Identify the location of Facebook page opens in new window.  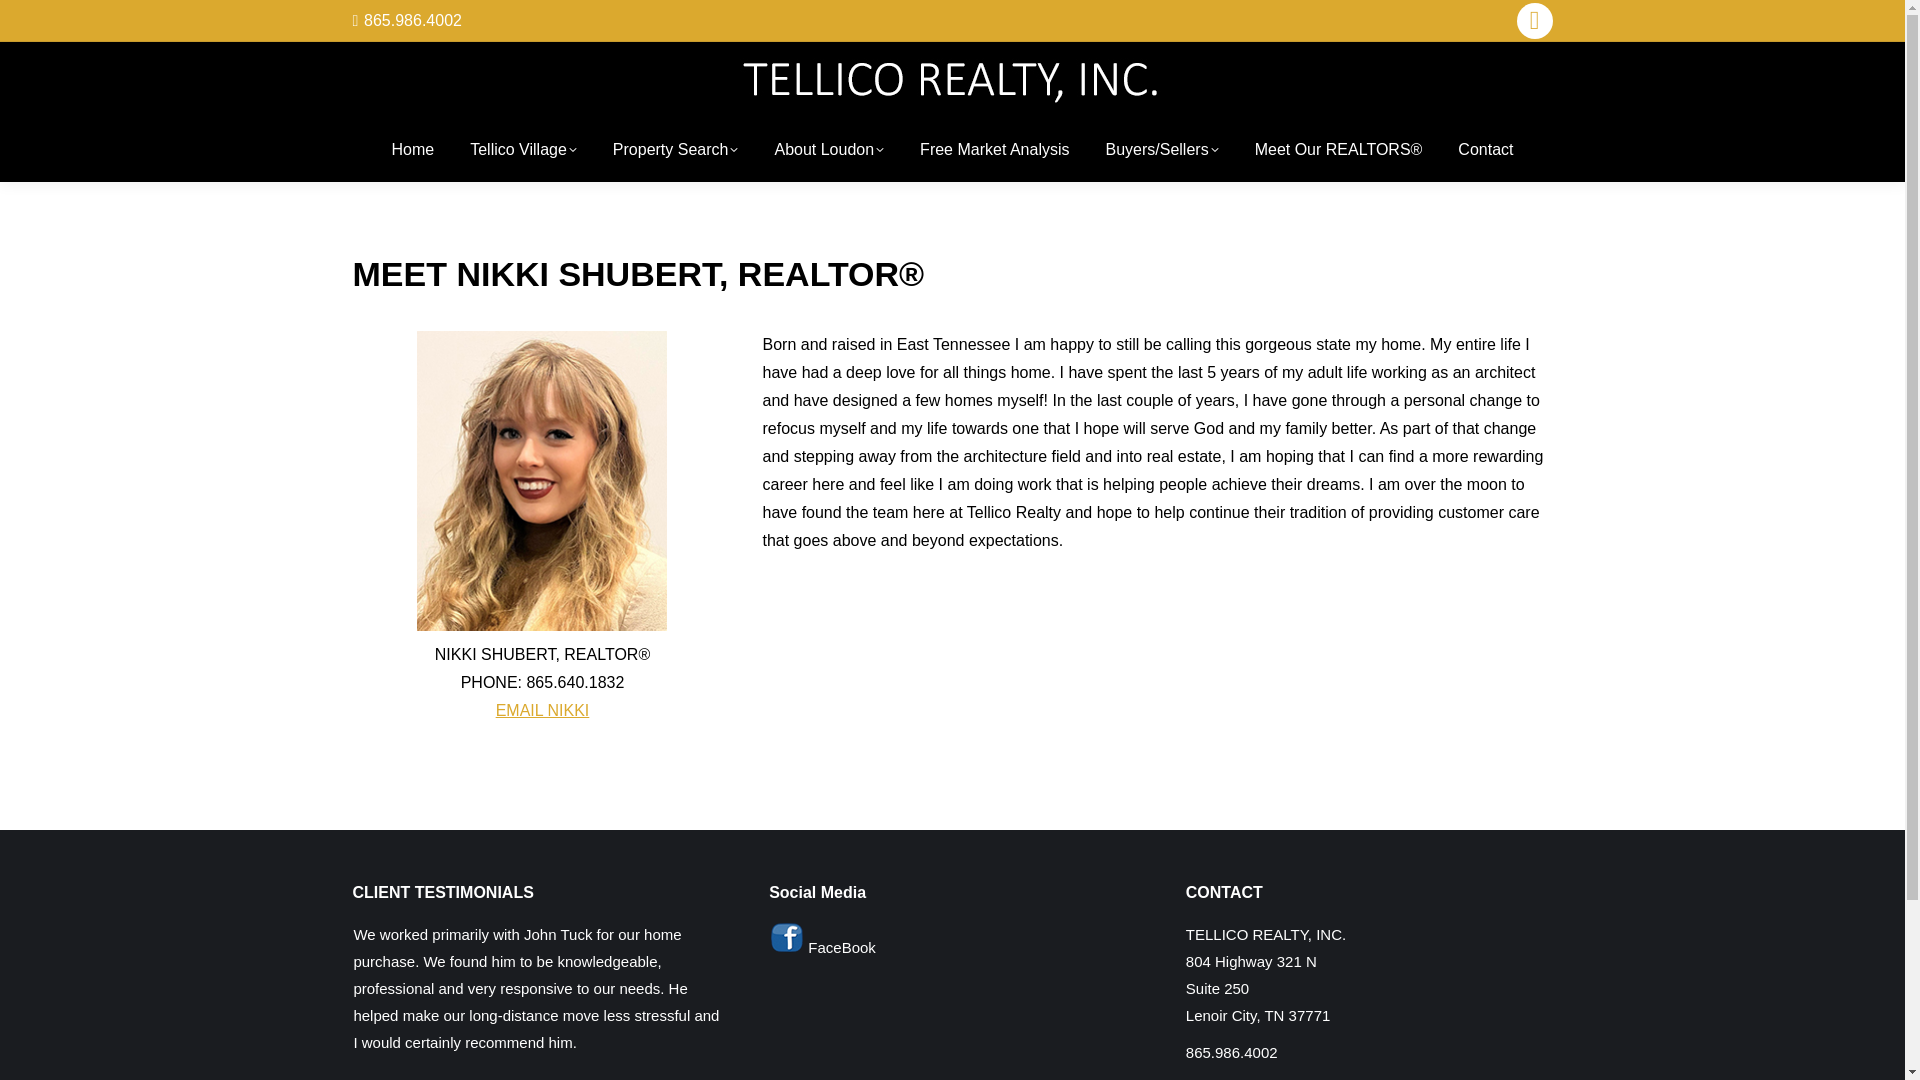
(1534, 20).